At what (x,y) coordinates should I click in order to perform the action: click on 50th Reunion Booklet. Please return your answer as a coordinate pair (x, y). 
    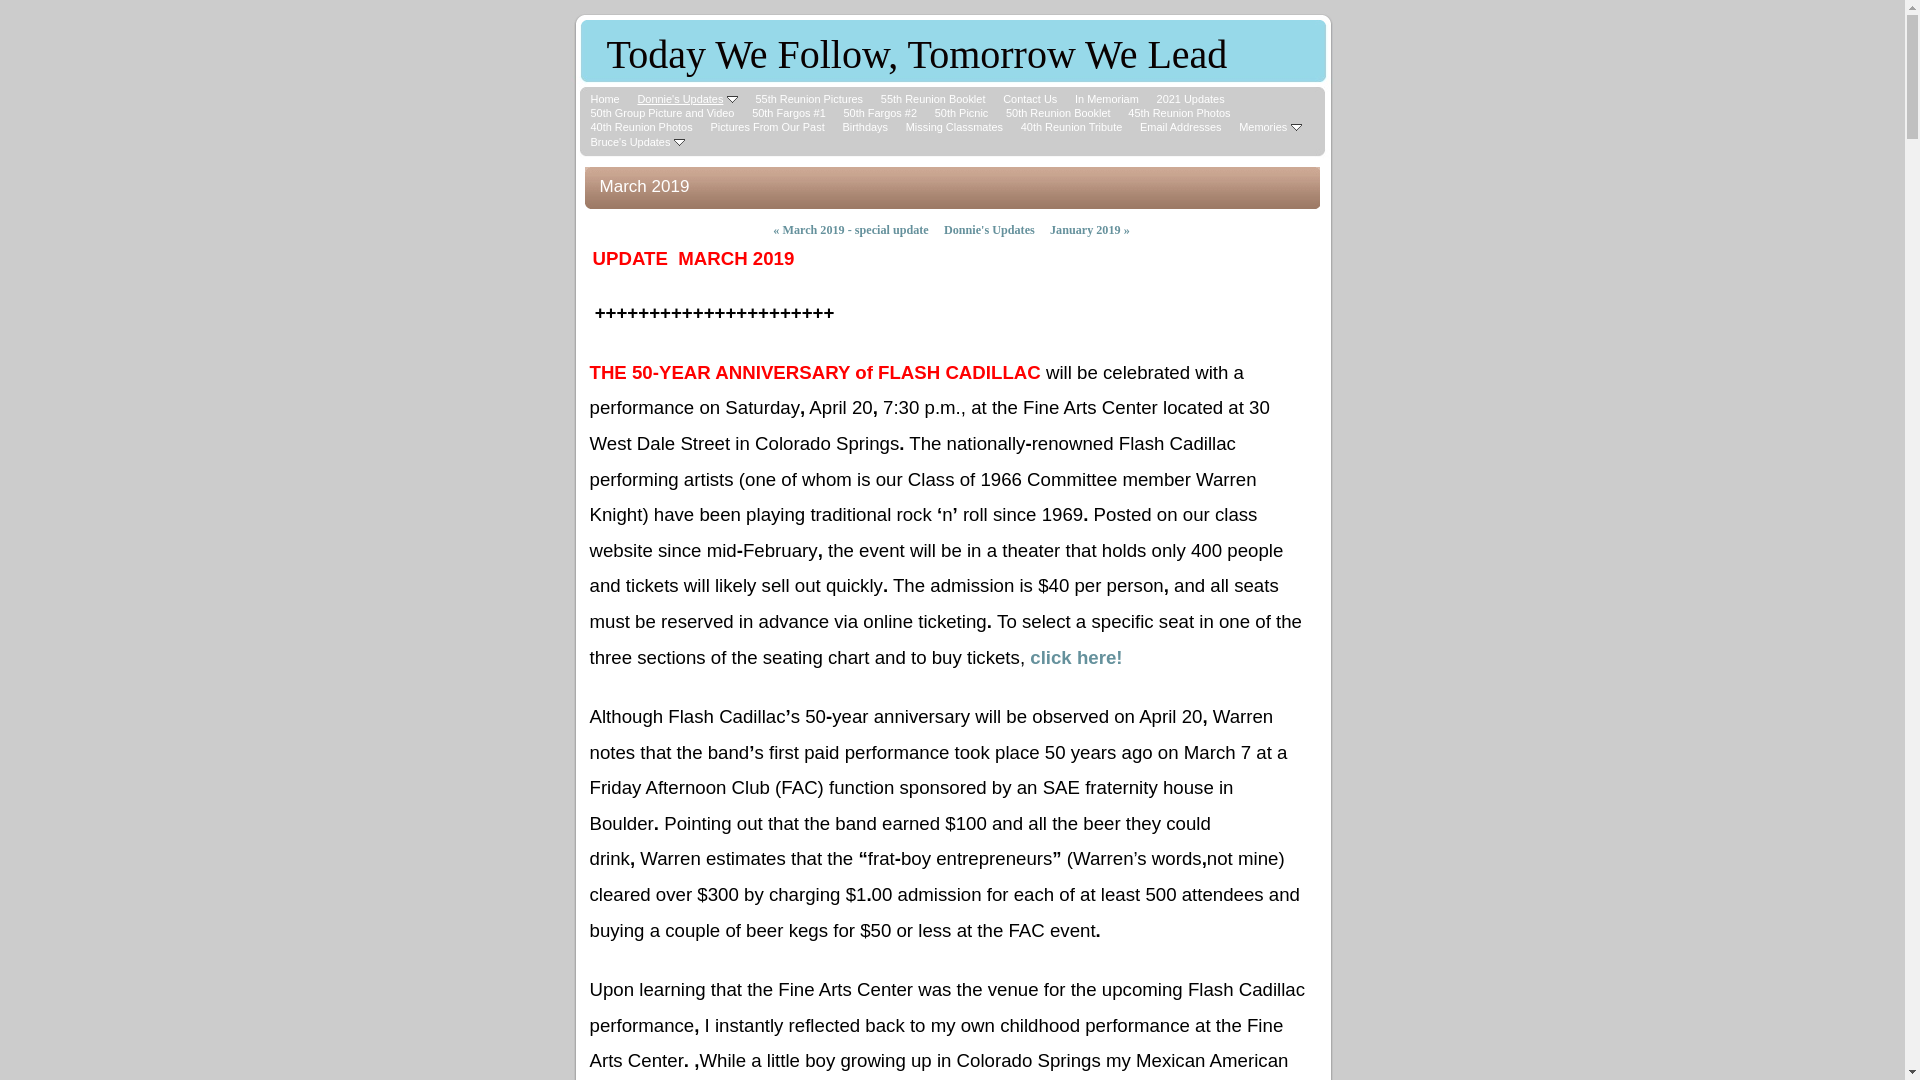
    Looking at the image, I should click on (1058, 113).